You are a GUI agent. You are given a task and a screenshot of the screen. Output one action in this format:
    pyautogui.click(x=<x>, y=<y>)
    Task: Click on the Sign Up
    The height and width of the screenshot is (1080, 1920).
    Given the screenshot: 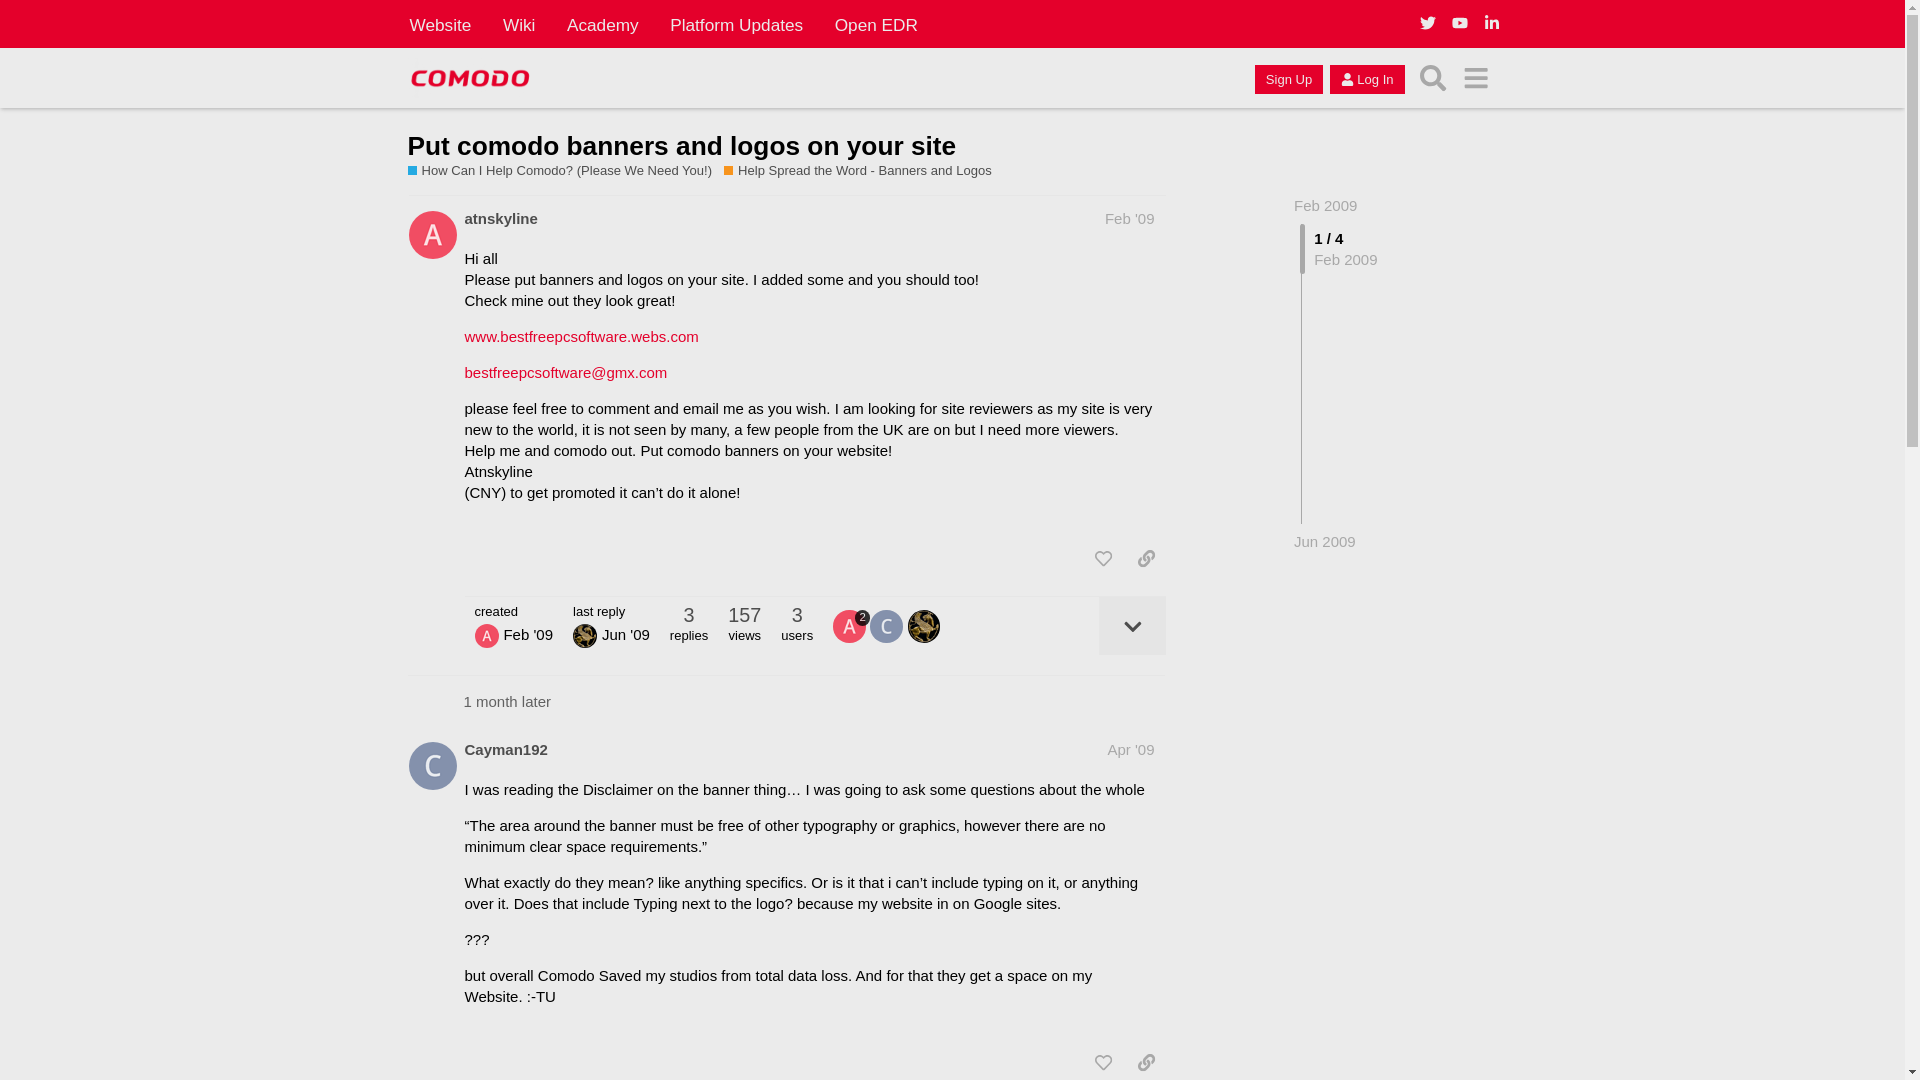 What is the action you would take?
    pyautogui.click(x=1288, y=78)
    